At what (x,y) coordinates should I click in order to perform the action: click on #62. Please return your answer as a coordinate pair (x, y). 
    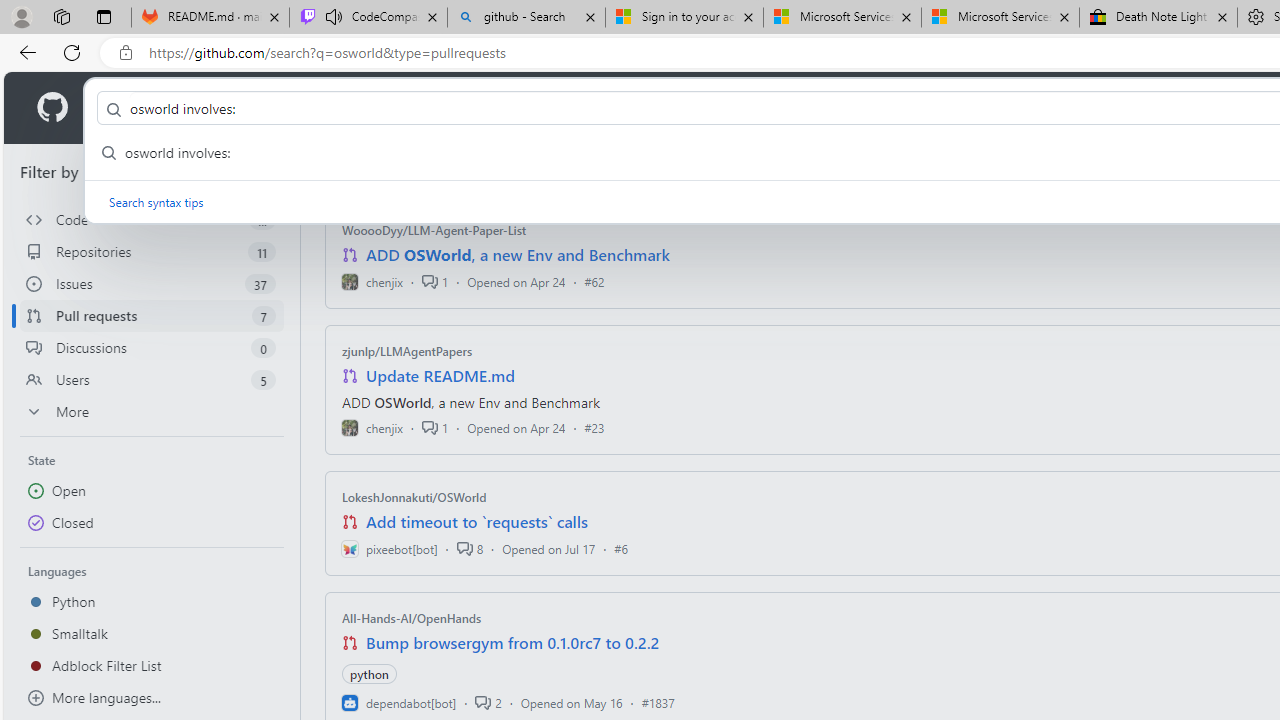
    Looking at the image, I should click on (594, 281).